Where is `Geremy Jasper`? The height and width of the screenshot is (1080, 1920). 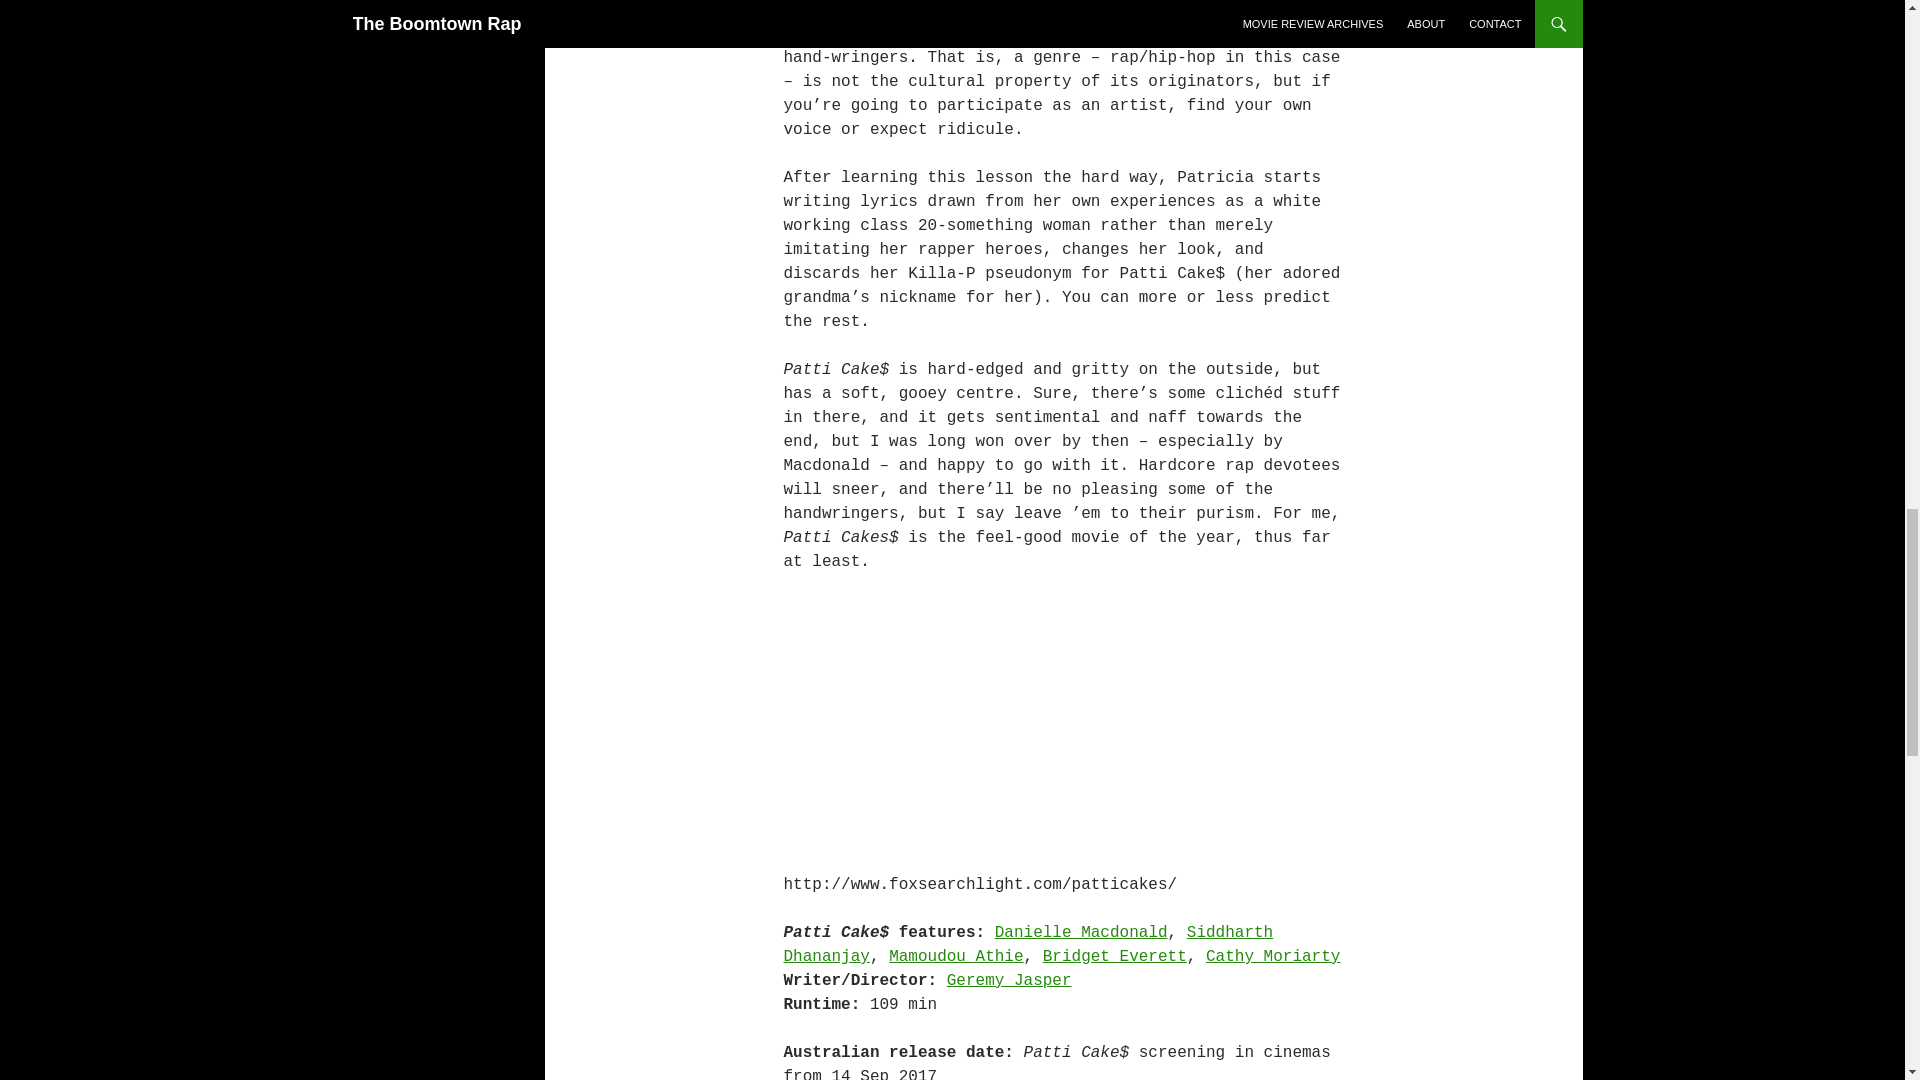
Geremy Jasper is located at coordinates (1008, 981).